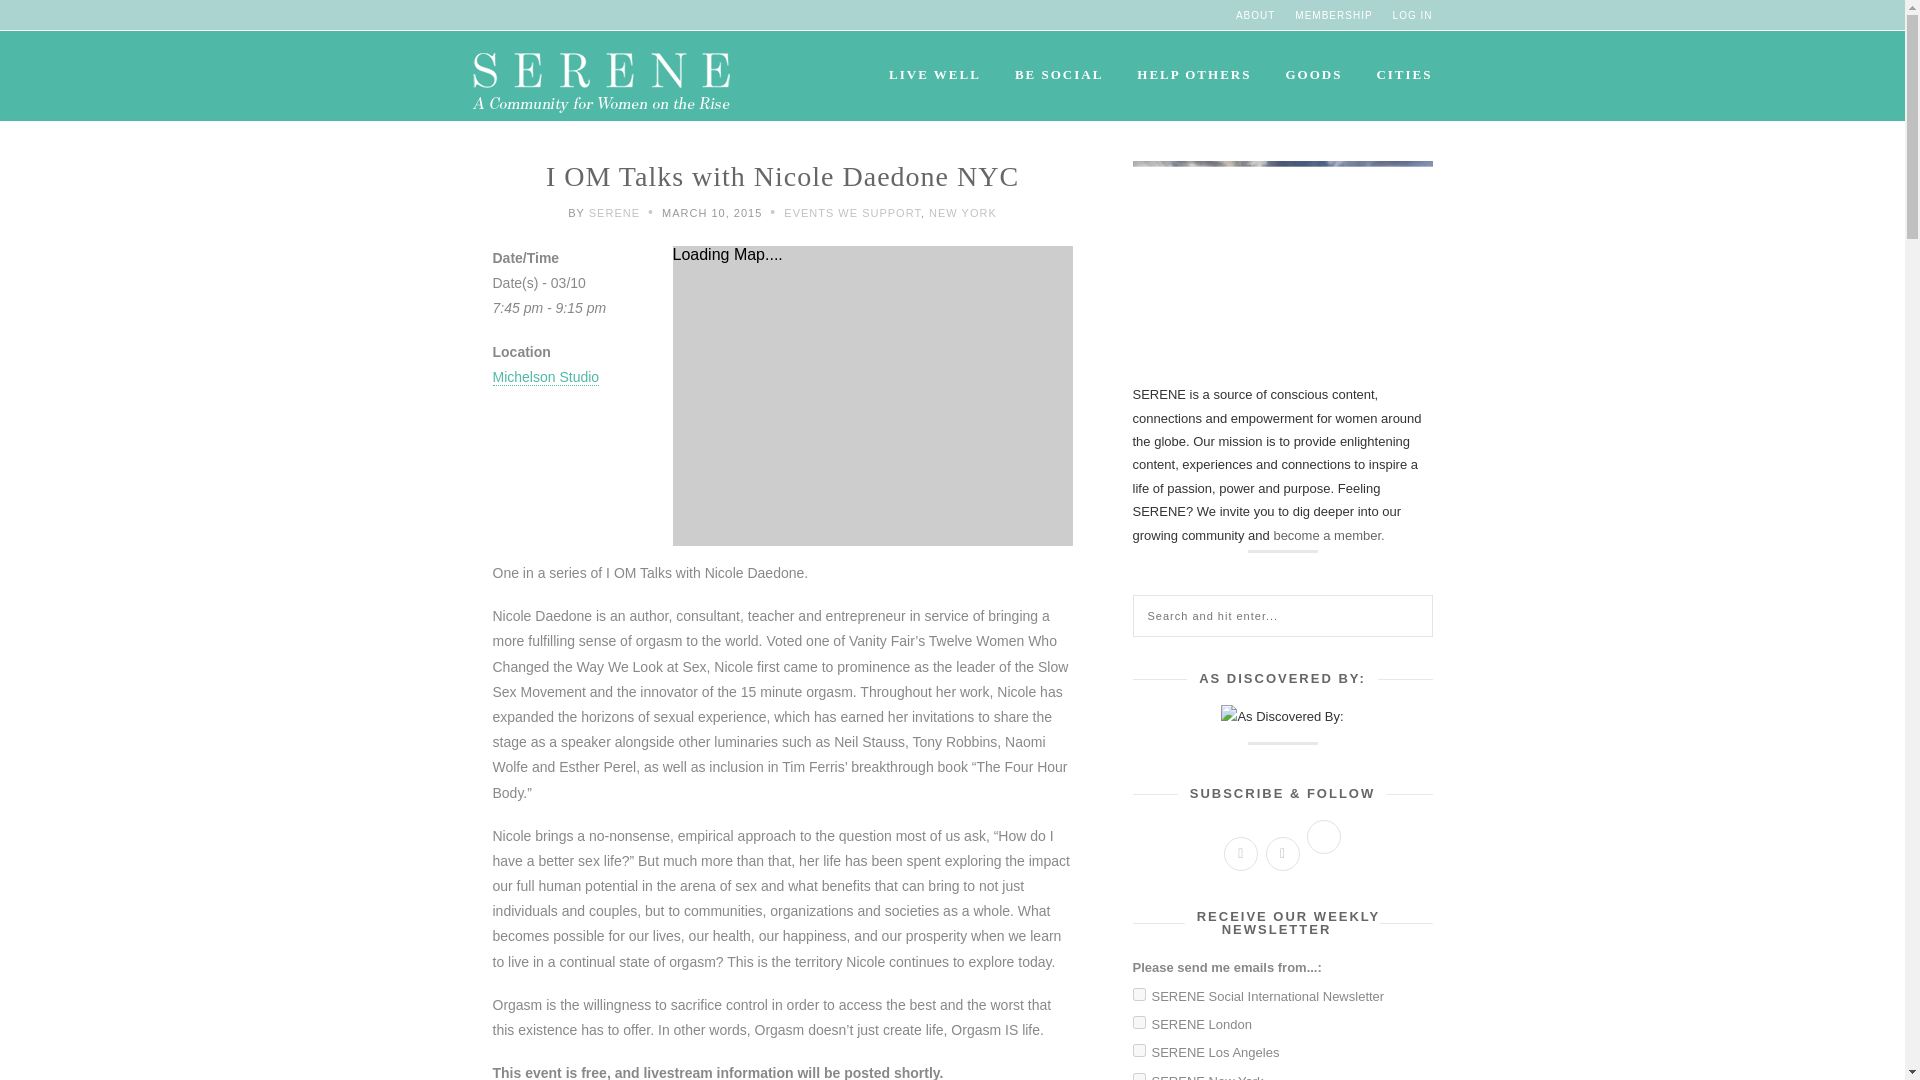 The width and height of the screenshot is (1920, 1080). I want to click on Posts by SERENE, so click(614, 213).